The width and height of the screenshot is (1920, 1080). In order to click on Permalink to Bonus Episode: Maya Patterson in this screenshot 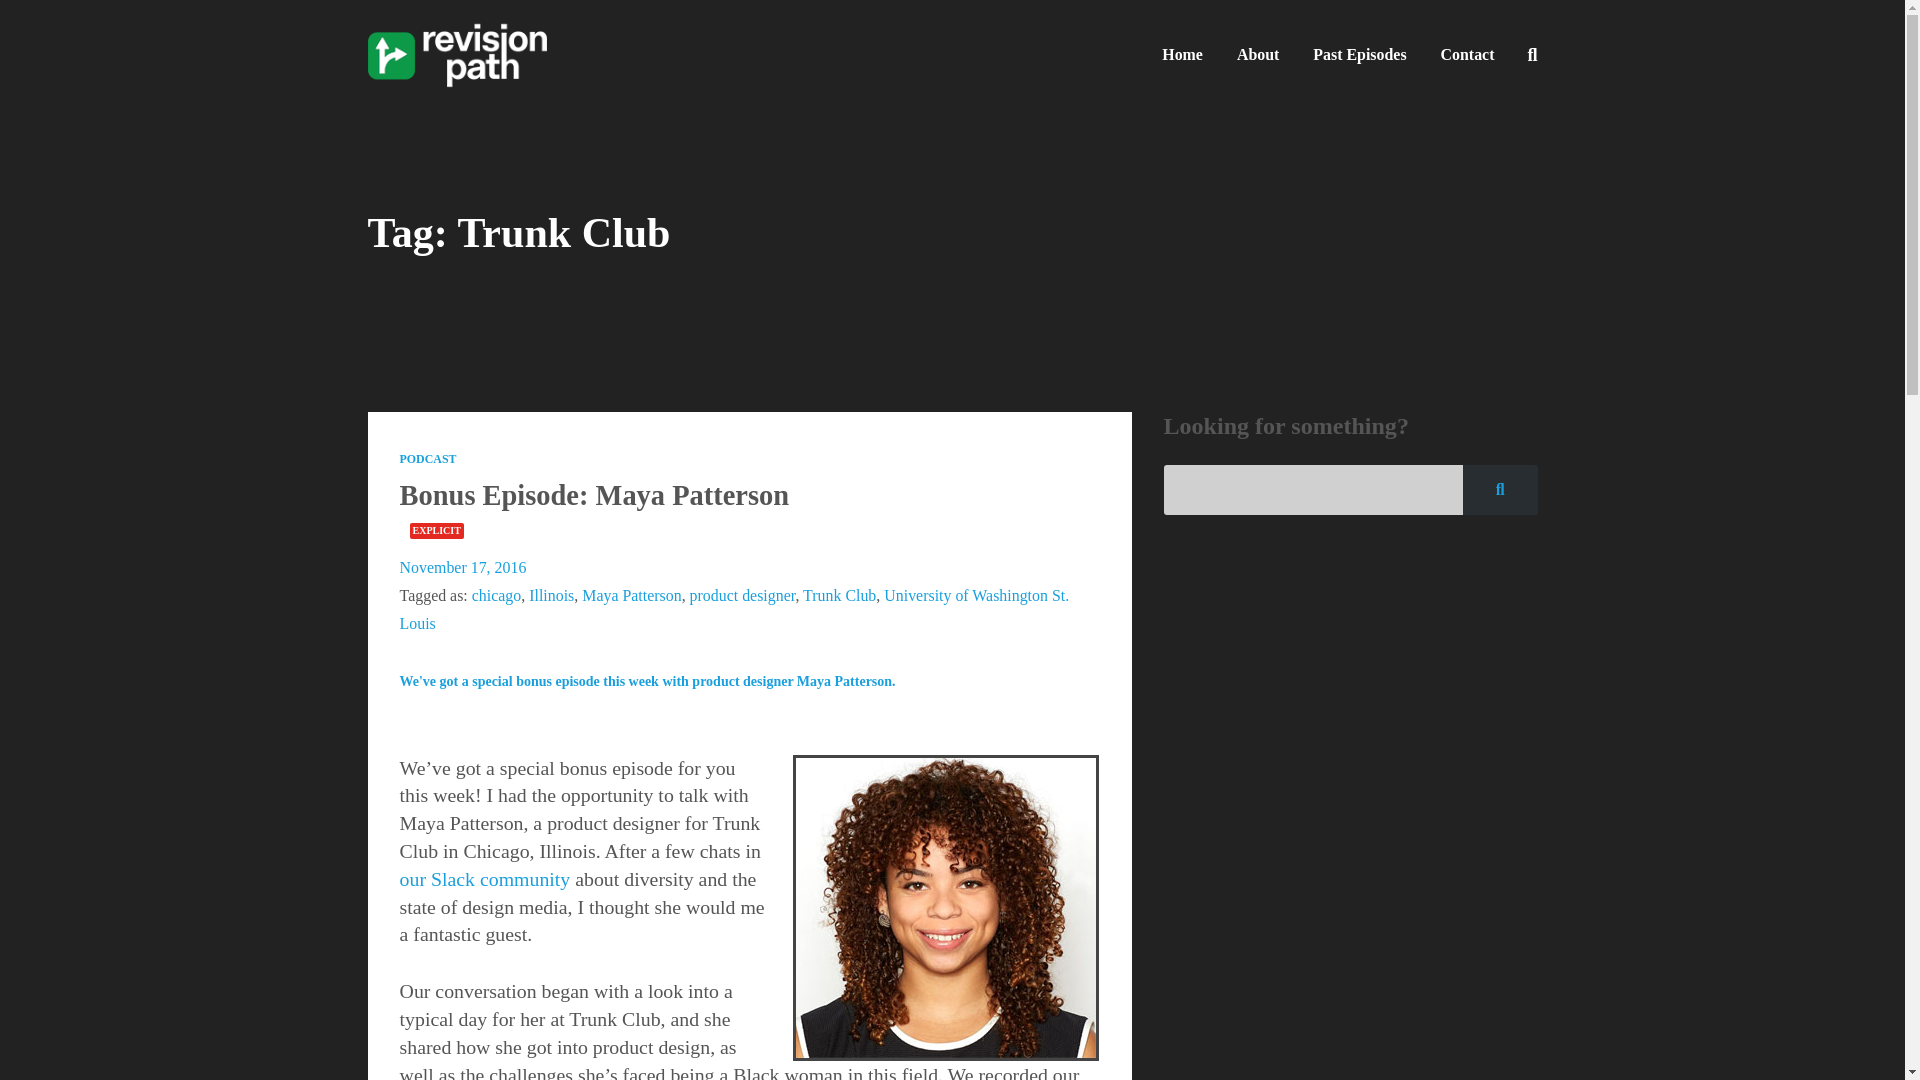, I will do `click(594, 494)`.